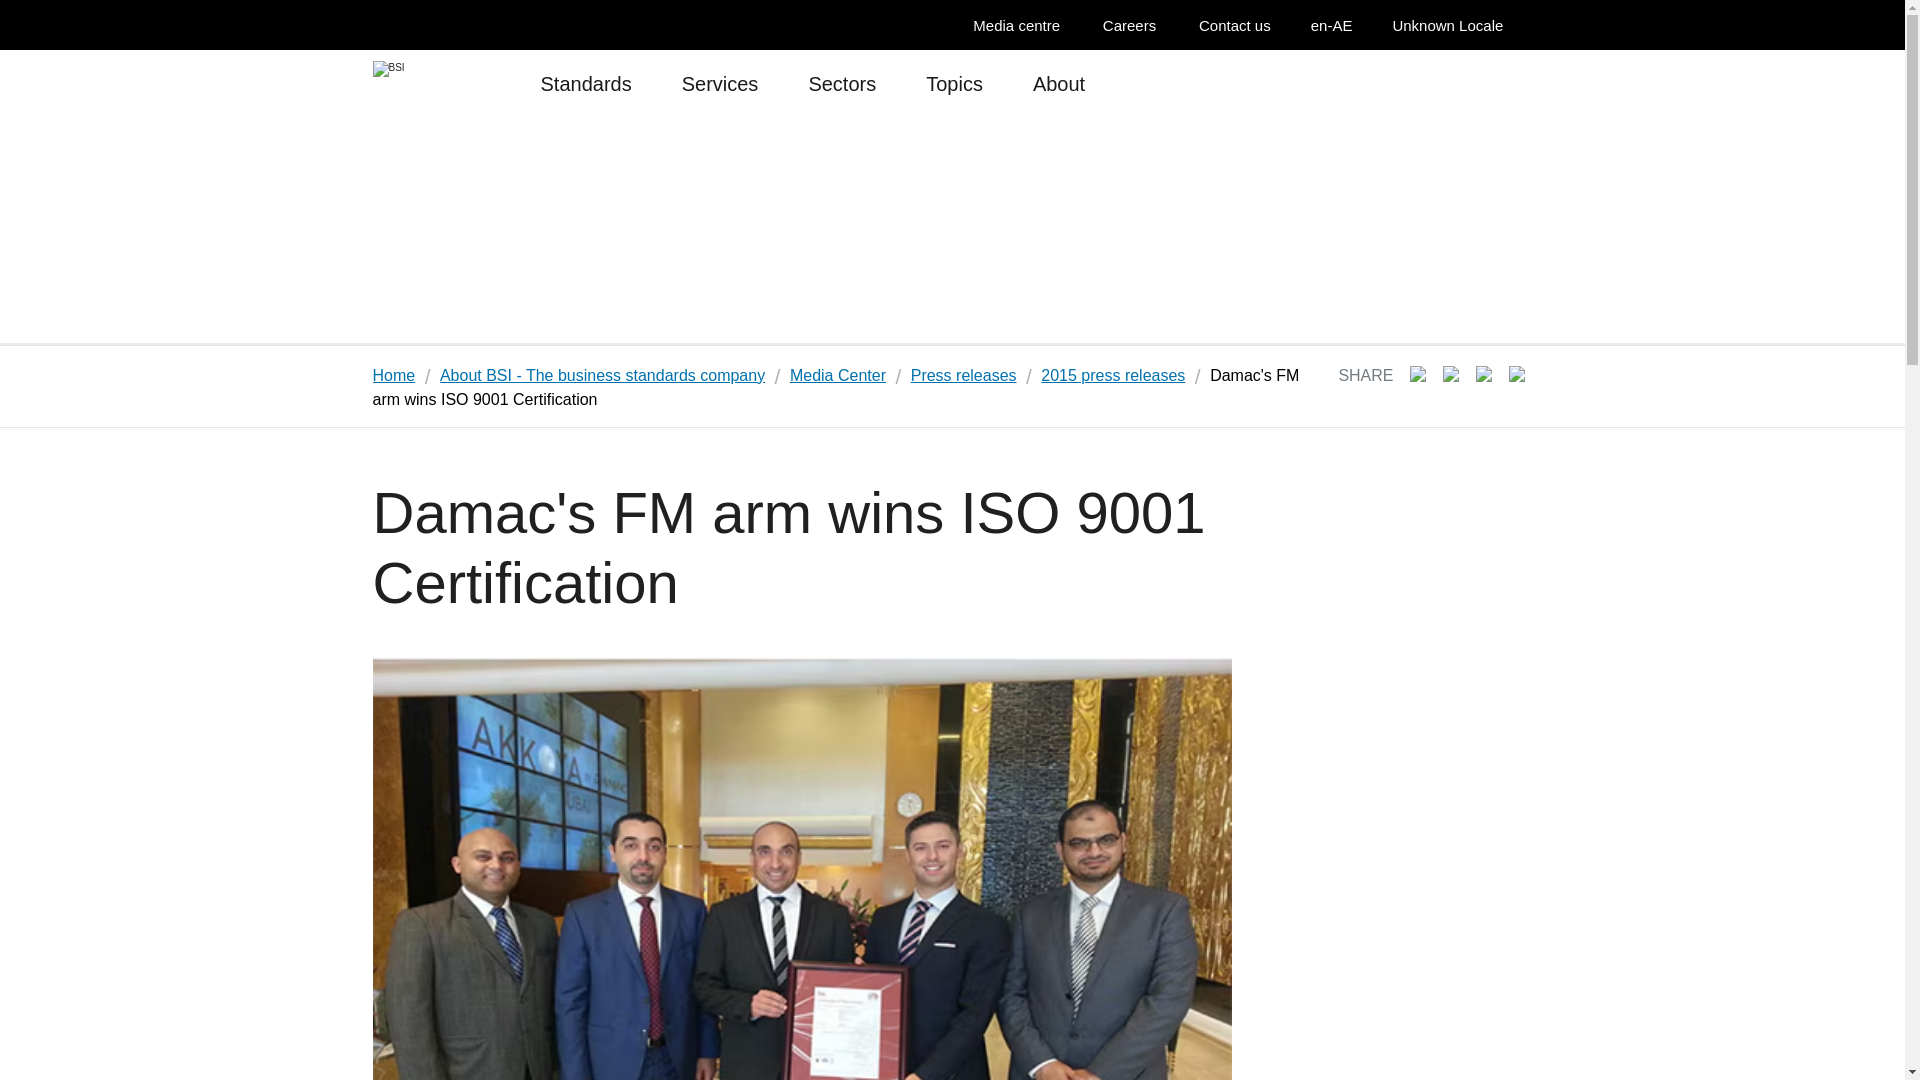  I want to click on Careers, so click(1134, 25).